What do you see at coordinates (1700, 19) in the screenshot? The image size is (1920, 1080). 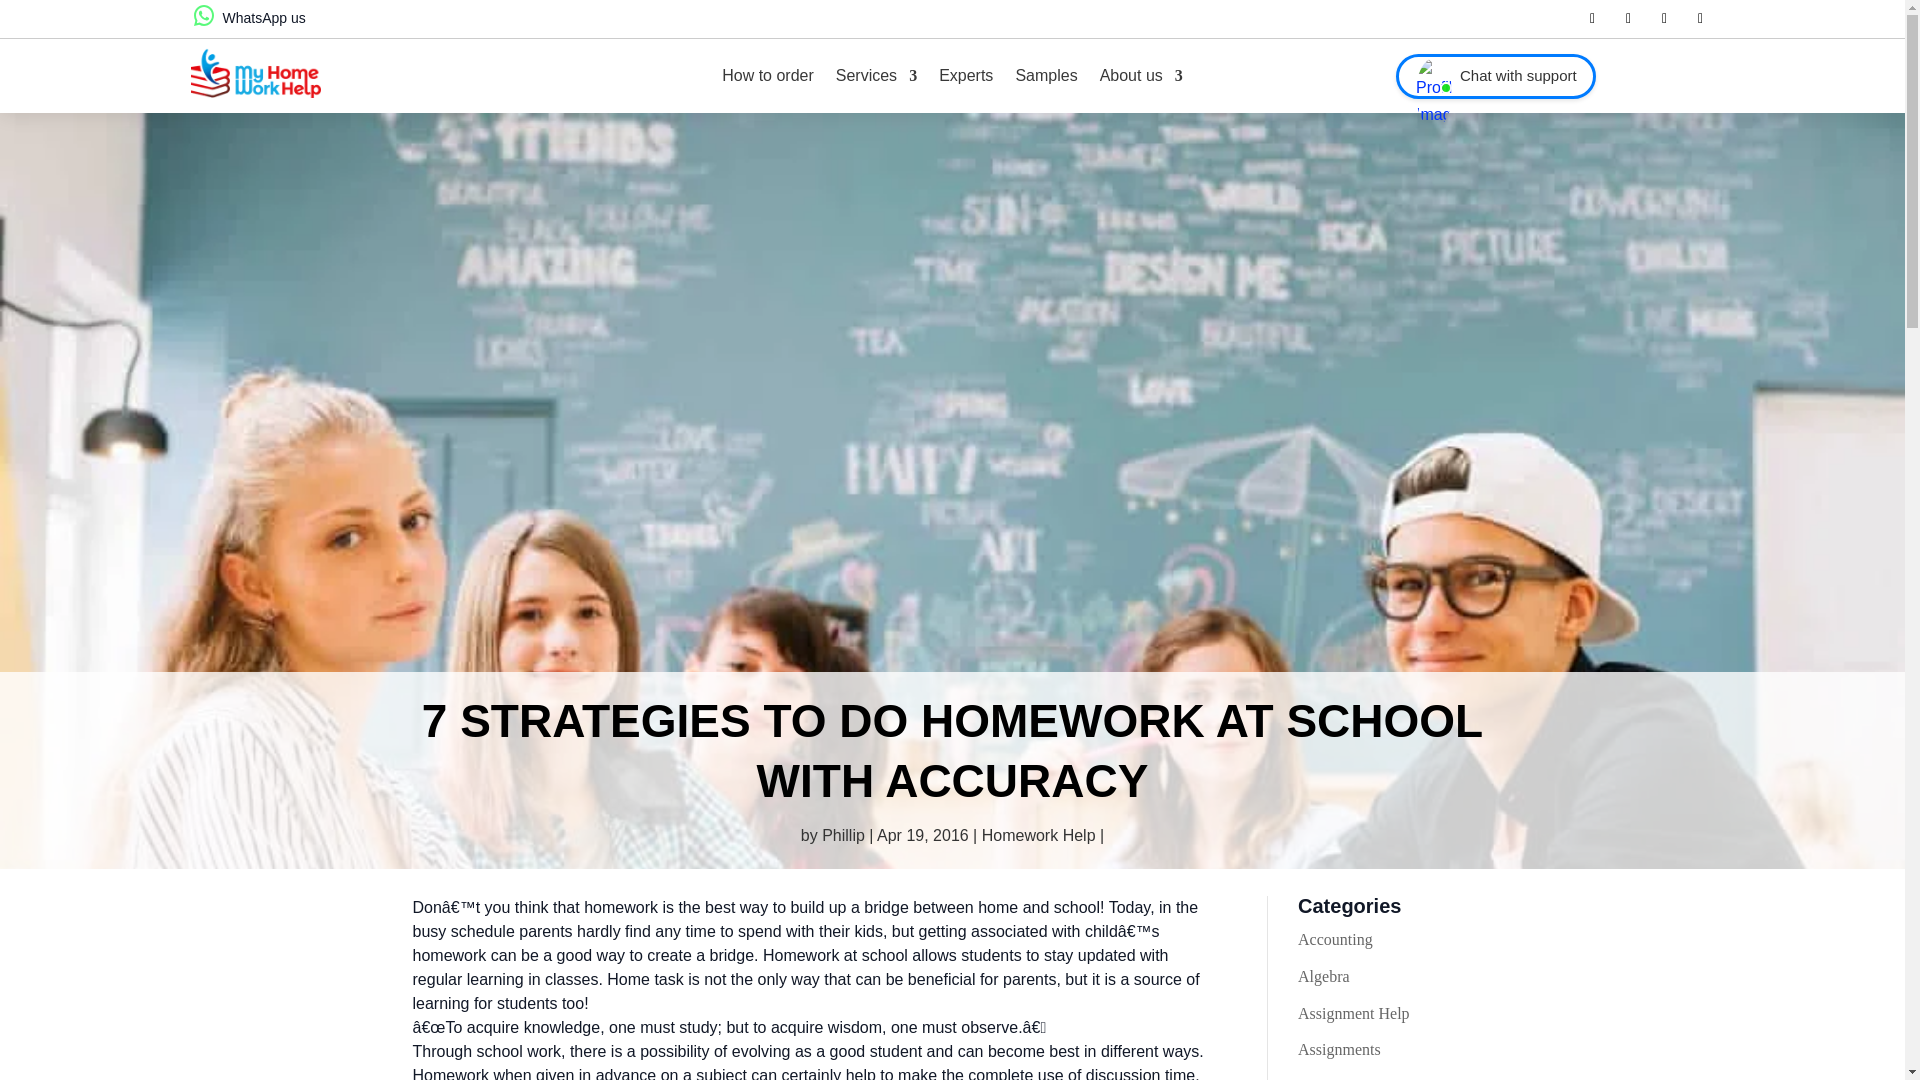 I see `Follow on Instagram` at bounding box center [1700, 19].